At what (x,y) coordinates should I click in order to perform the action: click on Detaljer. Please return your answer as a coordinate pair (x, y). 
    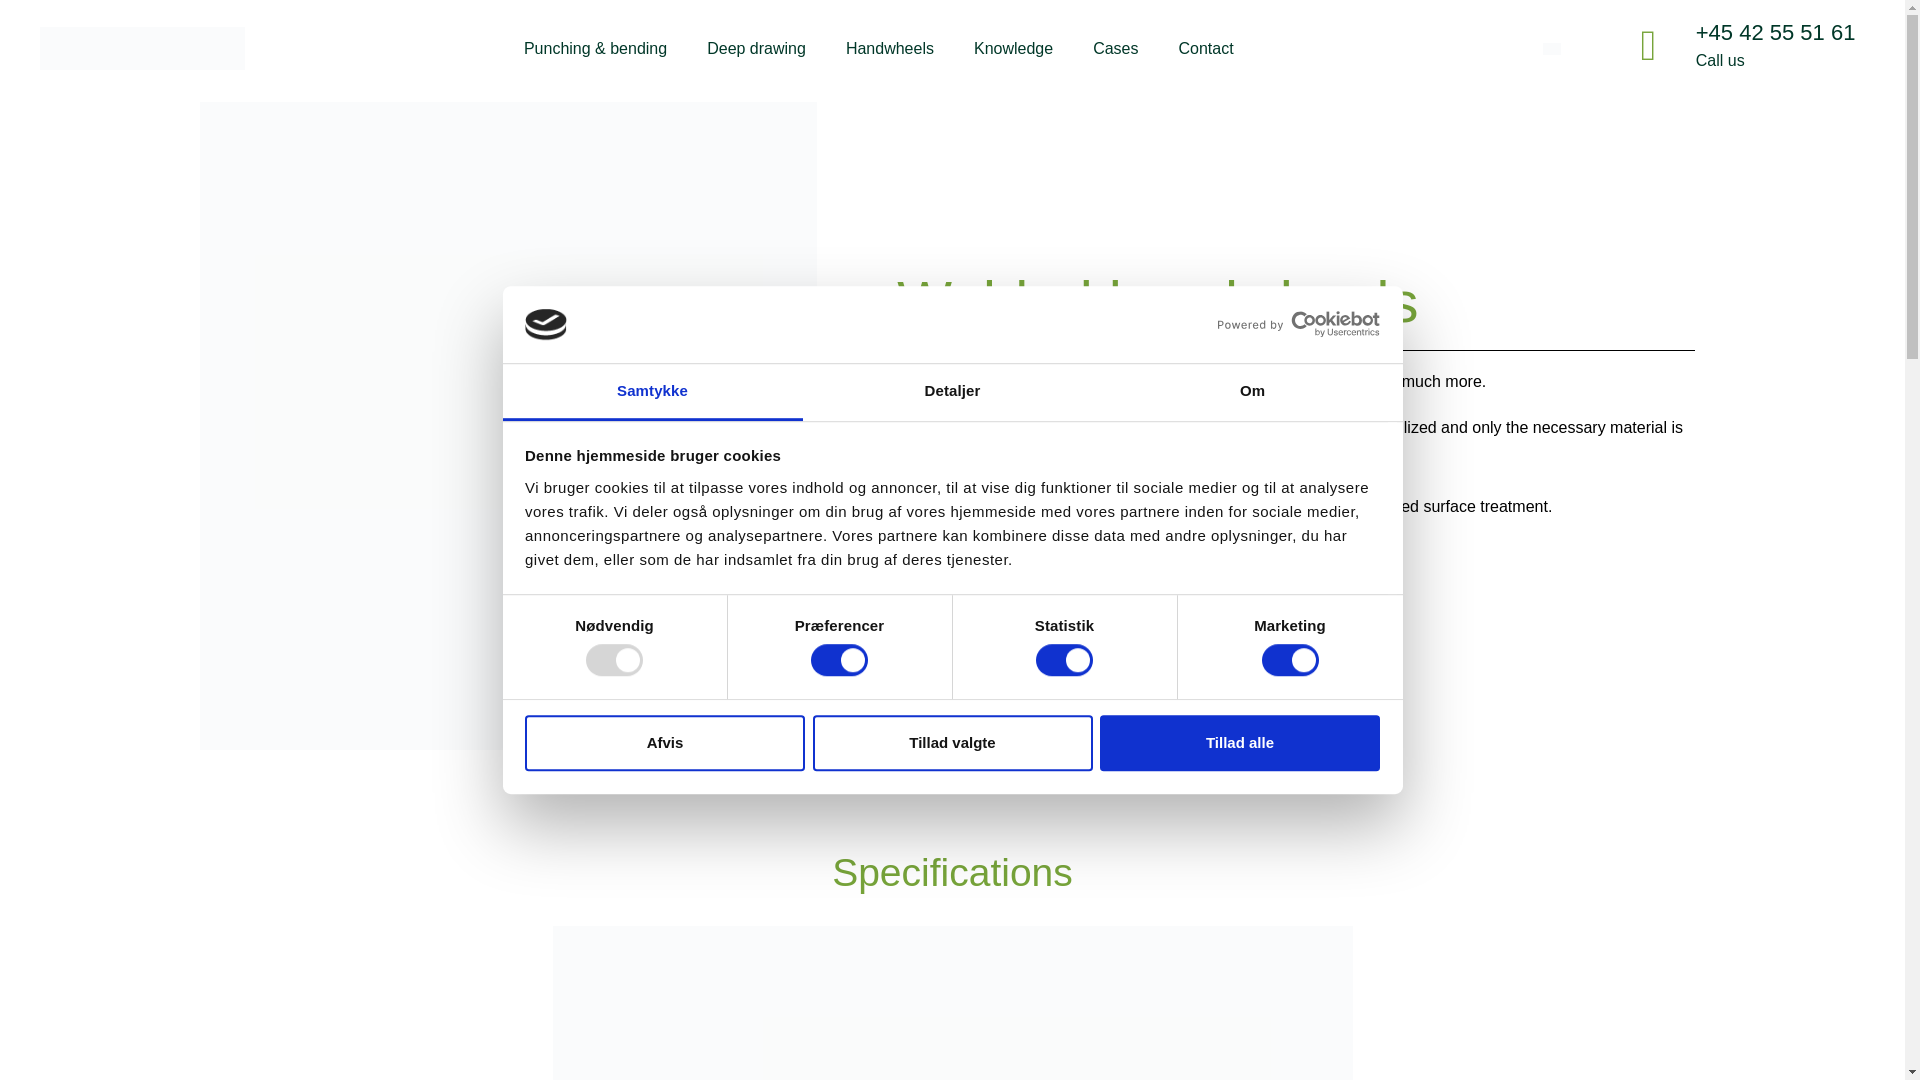
    Looking at the image, I should click on (952, 392).